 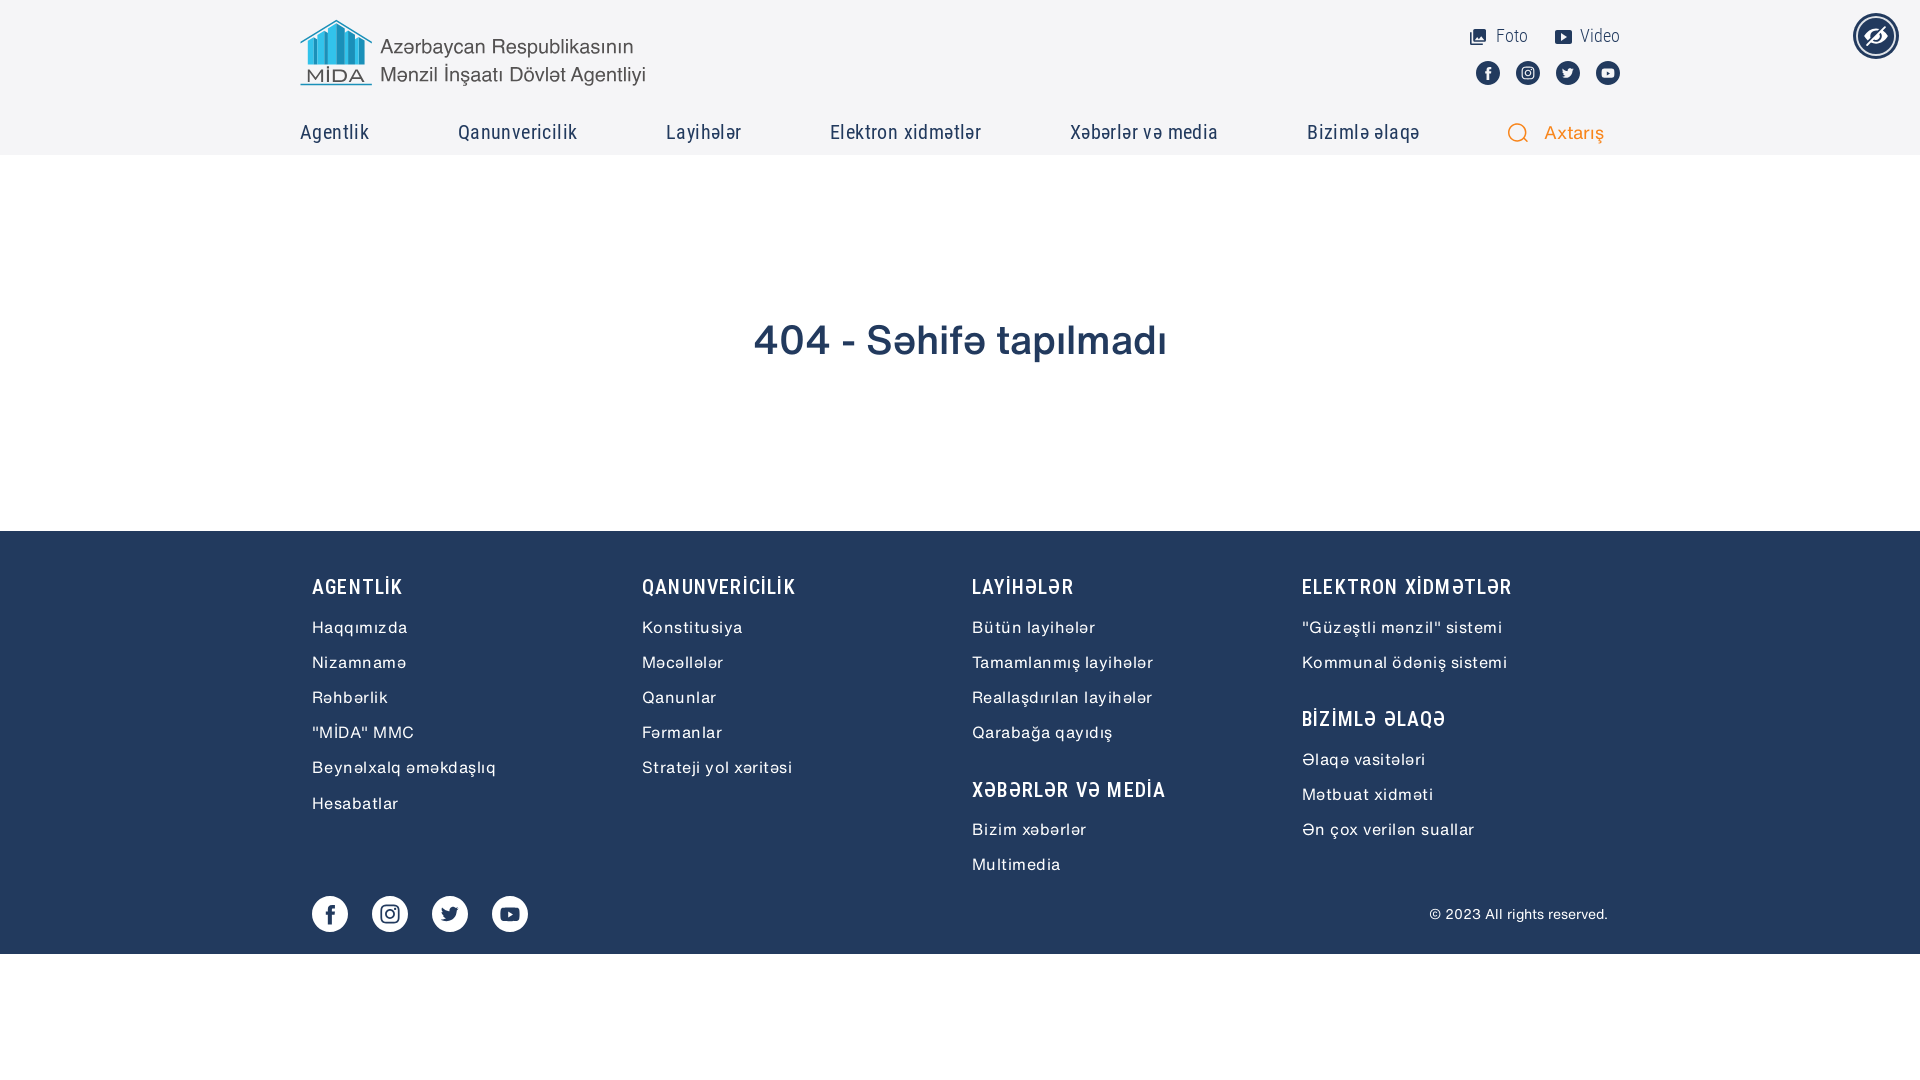 What do you see at coordinates (795, 697) in the screenshot?
I see `Qanunlar` at bounding box center [795, 697].